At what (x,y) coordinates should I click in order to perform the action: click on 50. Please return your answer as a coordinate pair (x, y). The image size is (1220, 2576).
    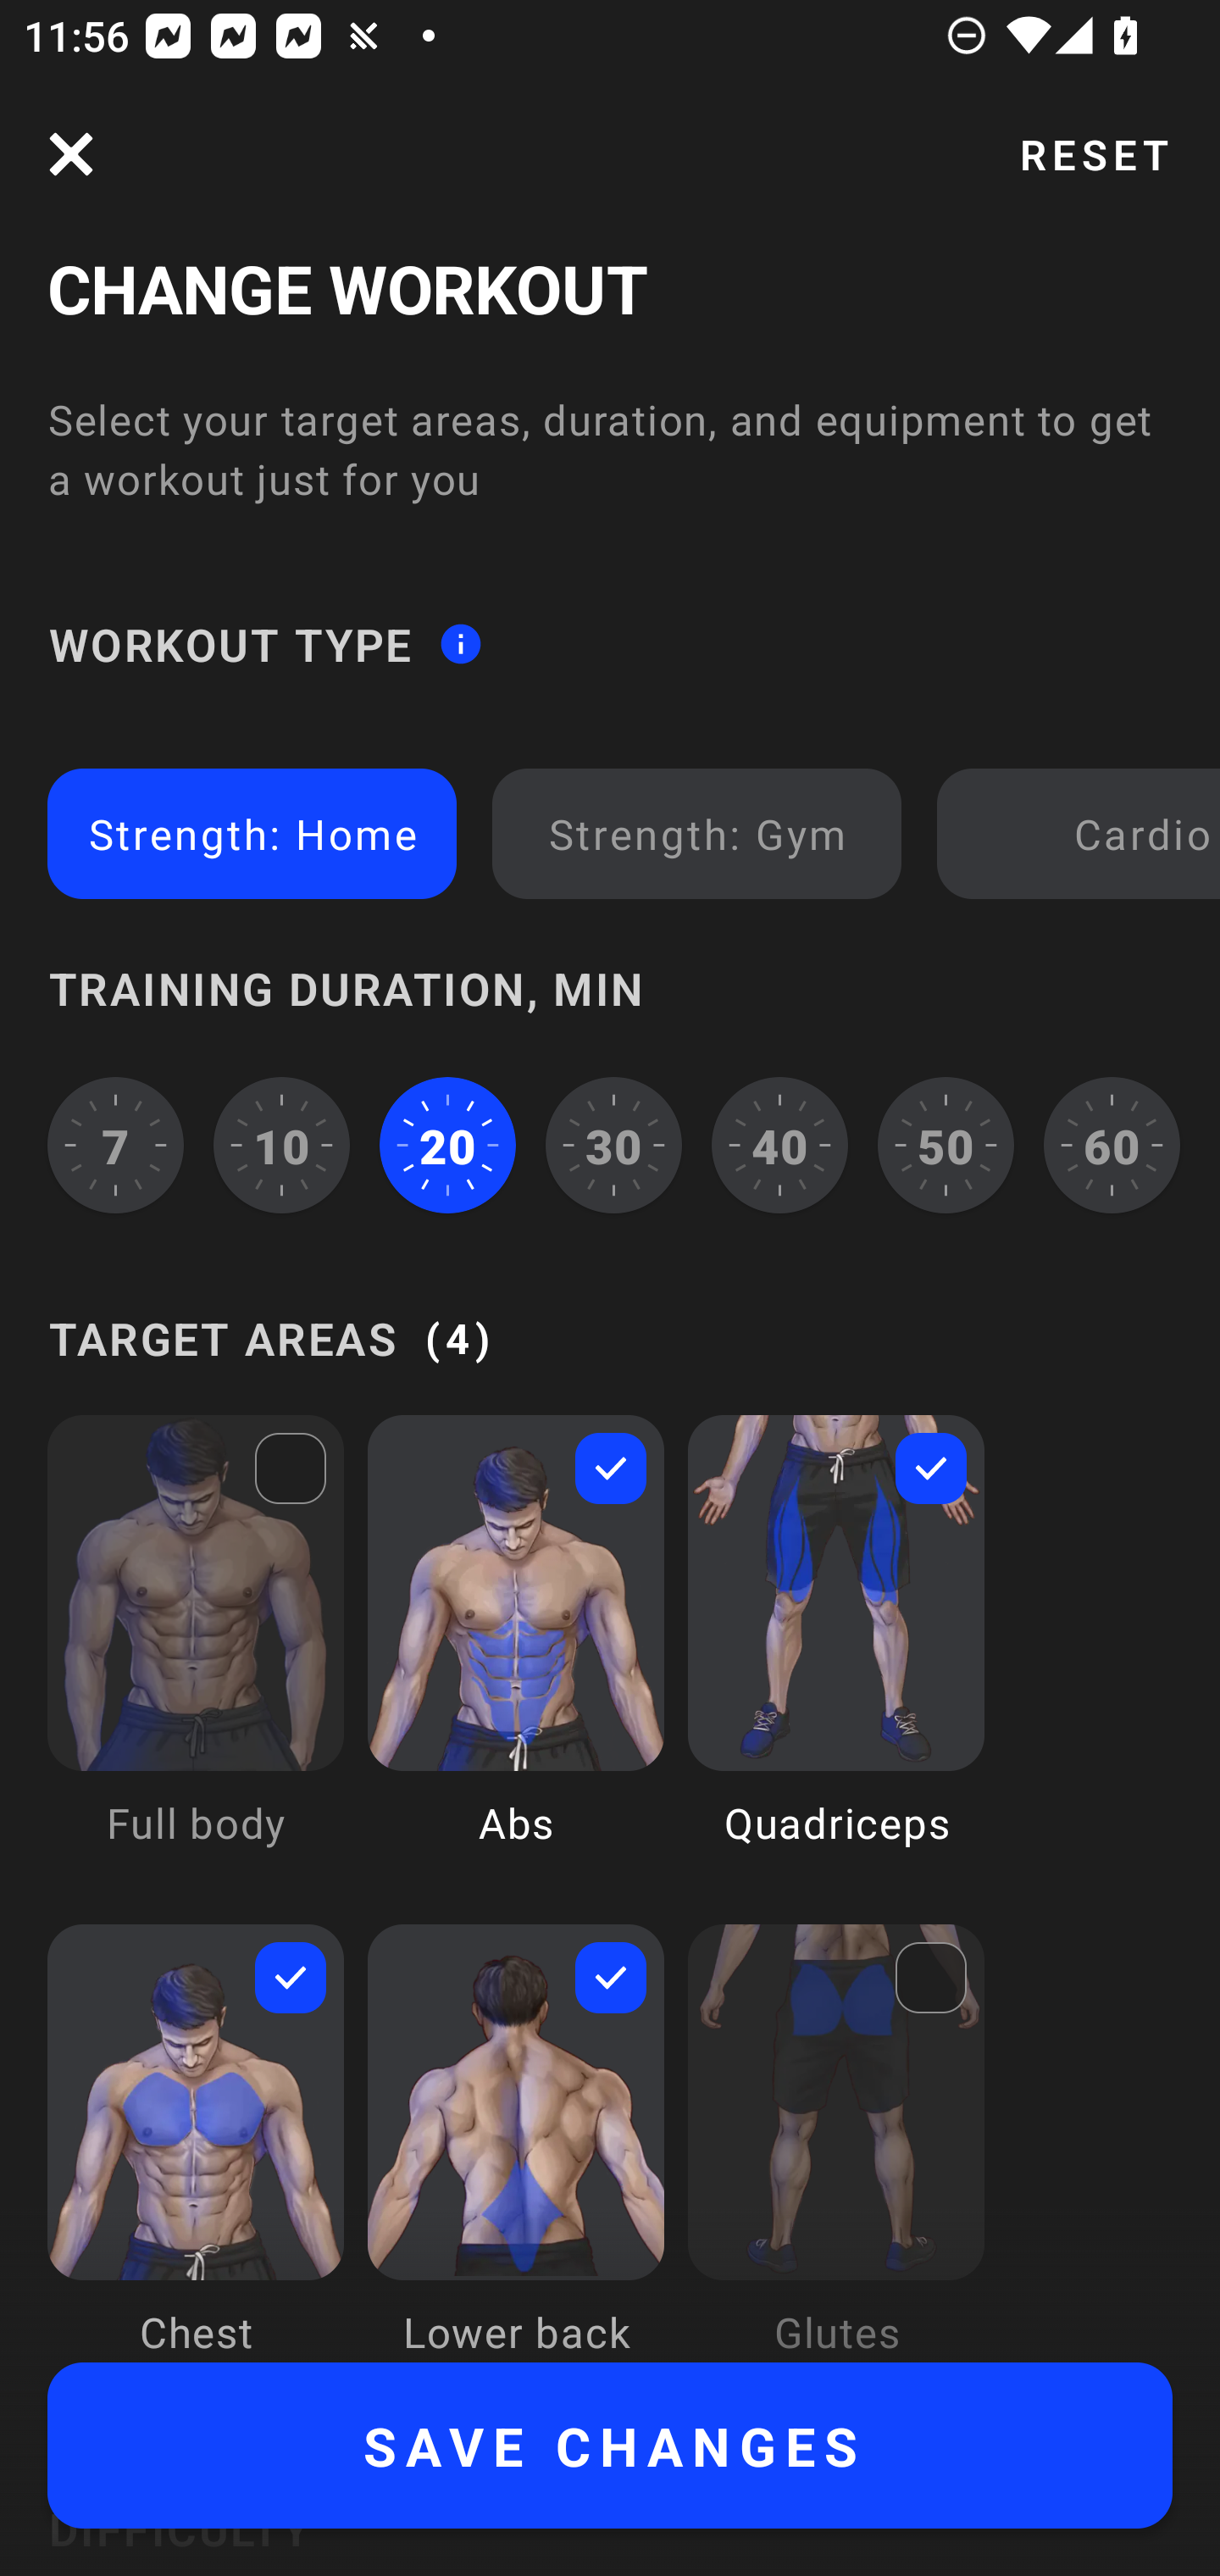
    Looking at the image, I should click on (945, 1144).